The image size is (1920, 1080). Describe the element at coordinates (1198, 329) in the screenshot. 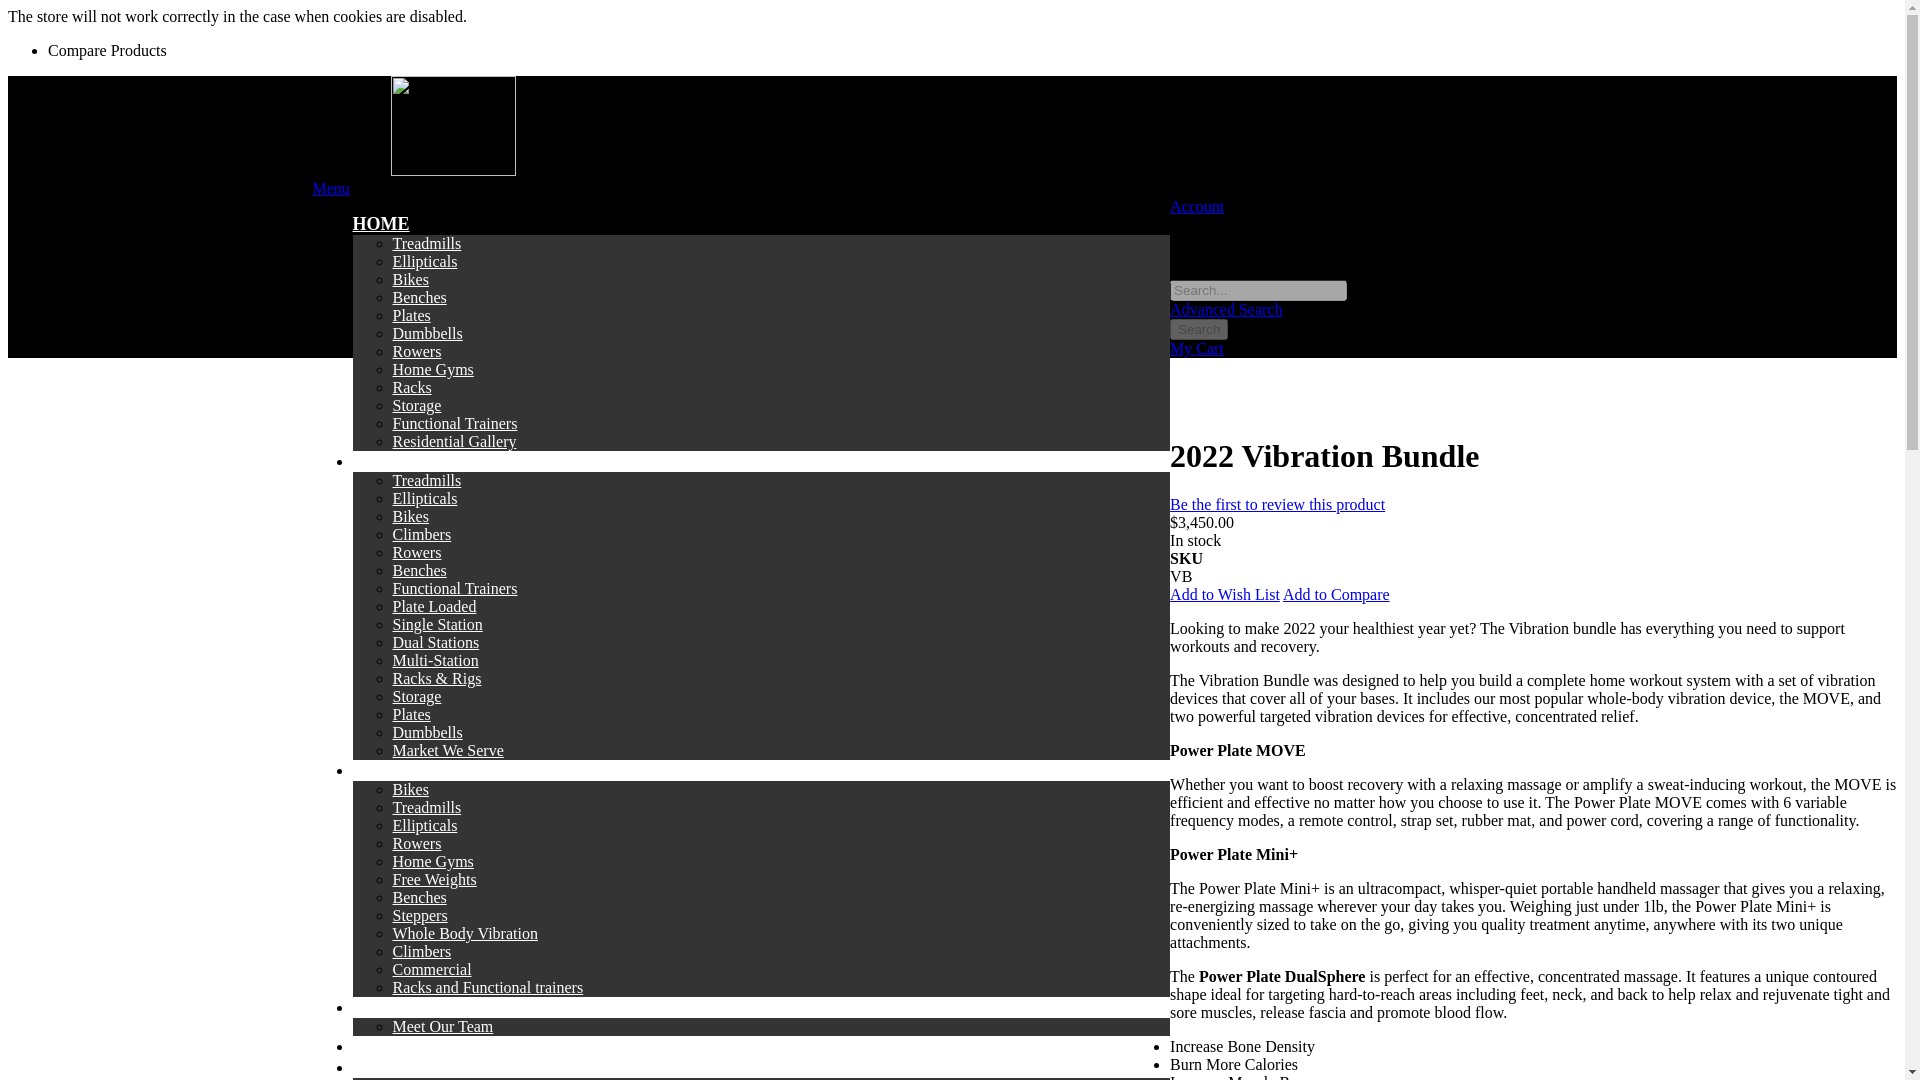

I see `Search` at that location.